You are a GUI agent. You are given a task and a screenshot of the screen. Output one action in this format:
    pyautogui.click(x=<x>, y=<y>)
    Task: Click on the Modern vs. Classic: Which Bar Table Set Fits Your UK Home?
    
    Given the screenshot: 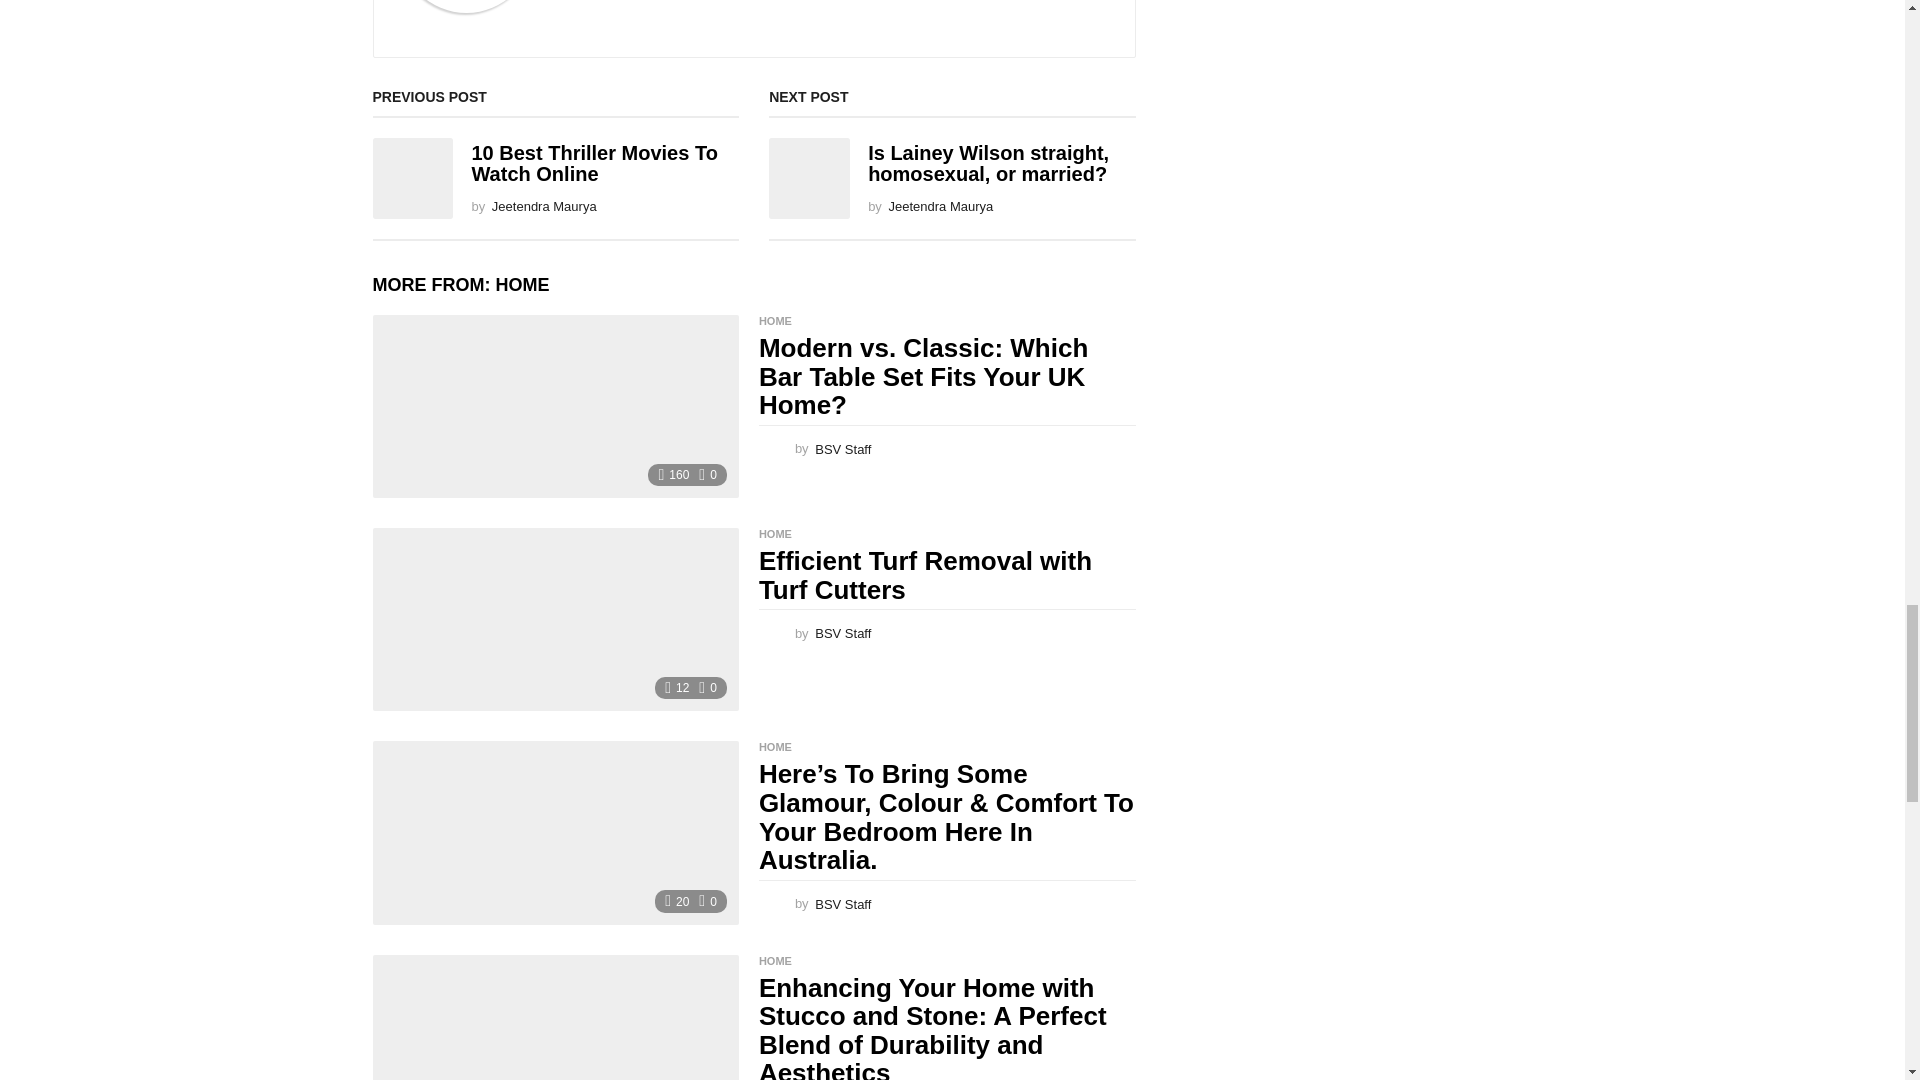 What is the action you would take?
    pyautogui.click(x=554, y=406)
    